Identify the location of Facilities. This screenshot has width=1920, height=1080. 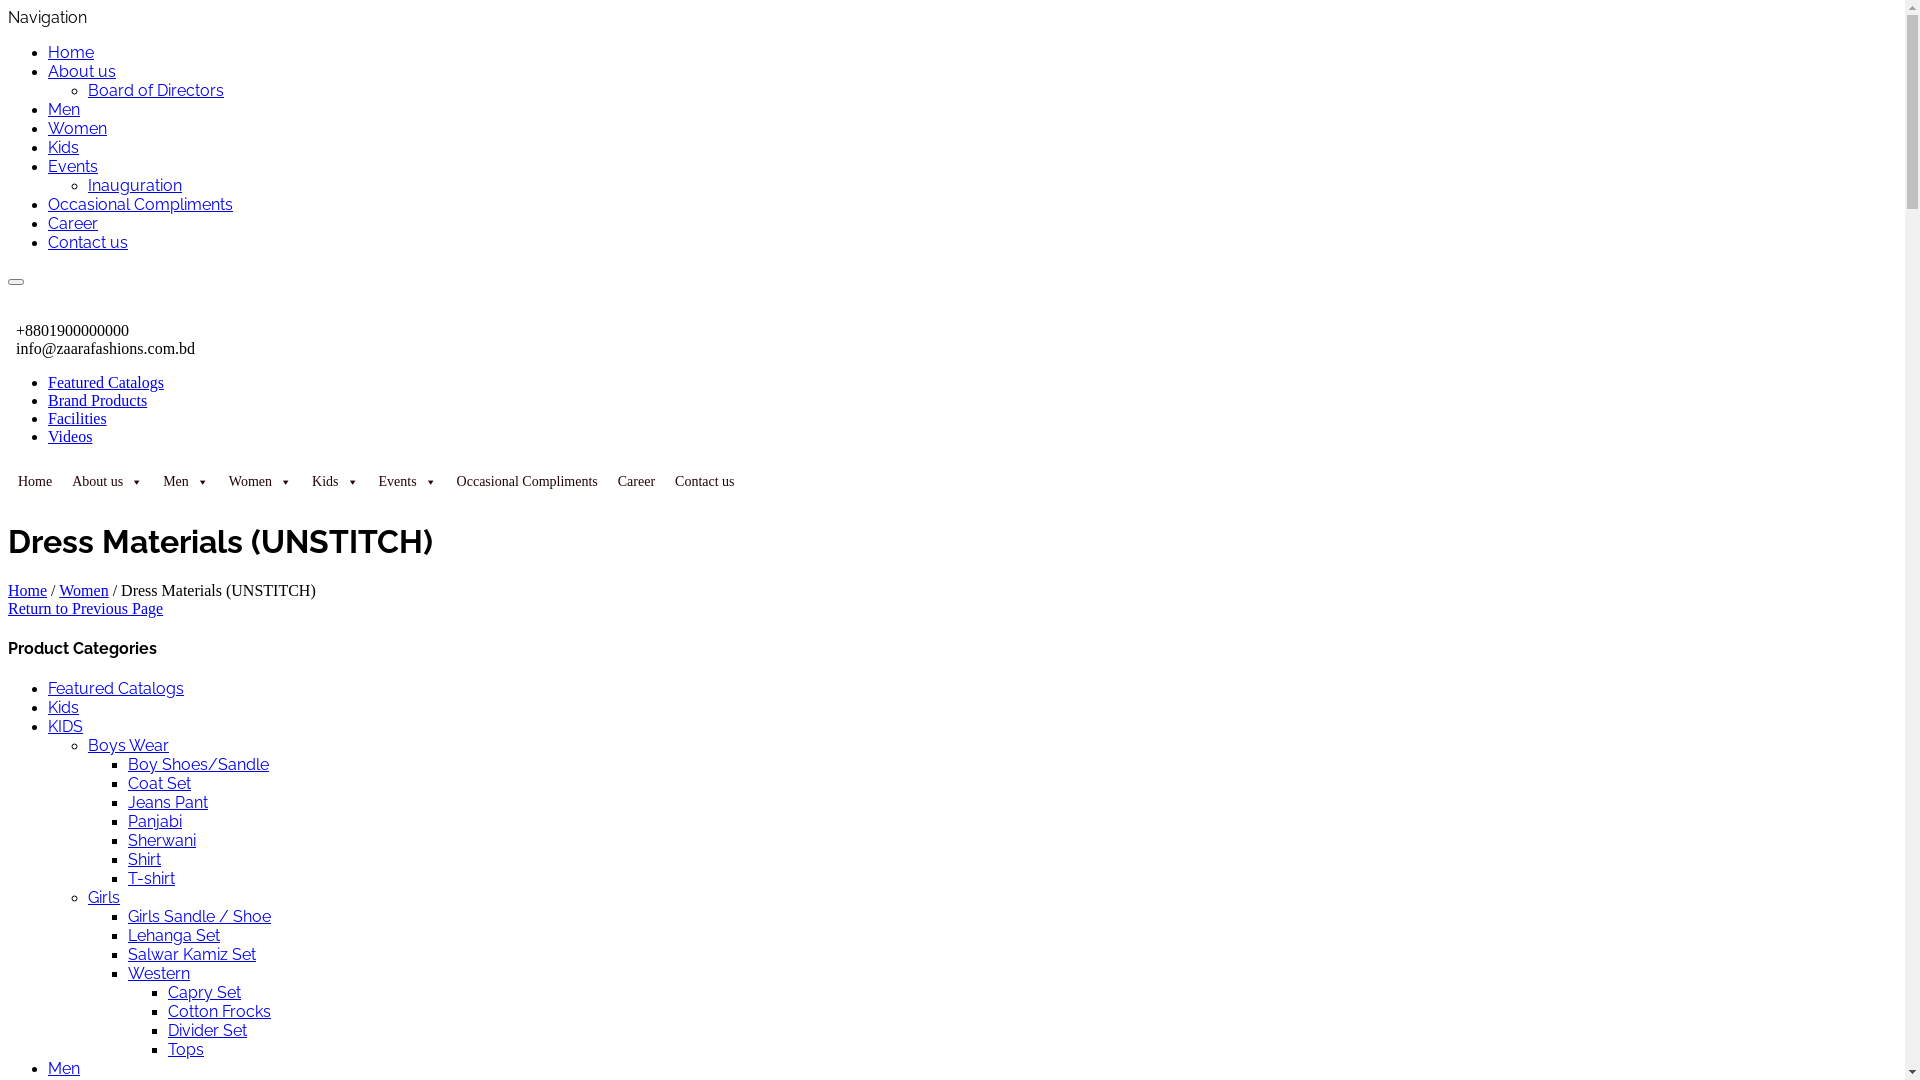
(78, 418).